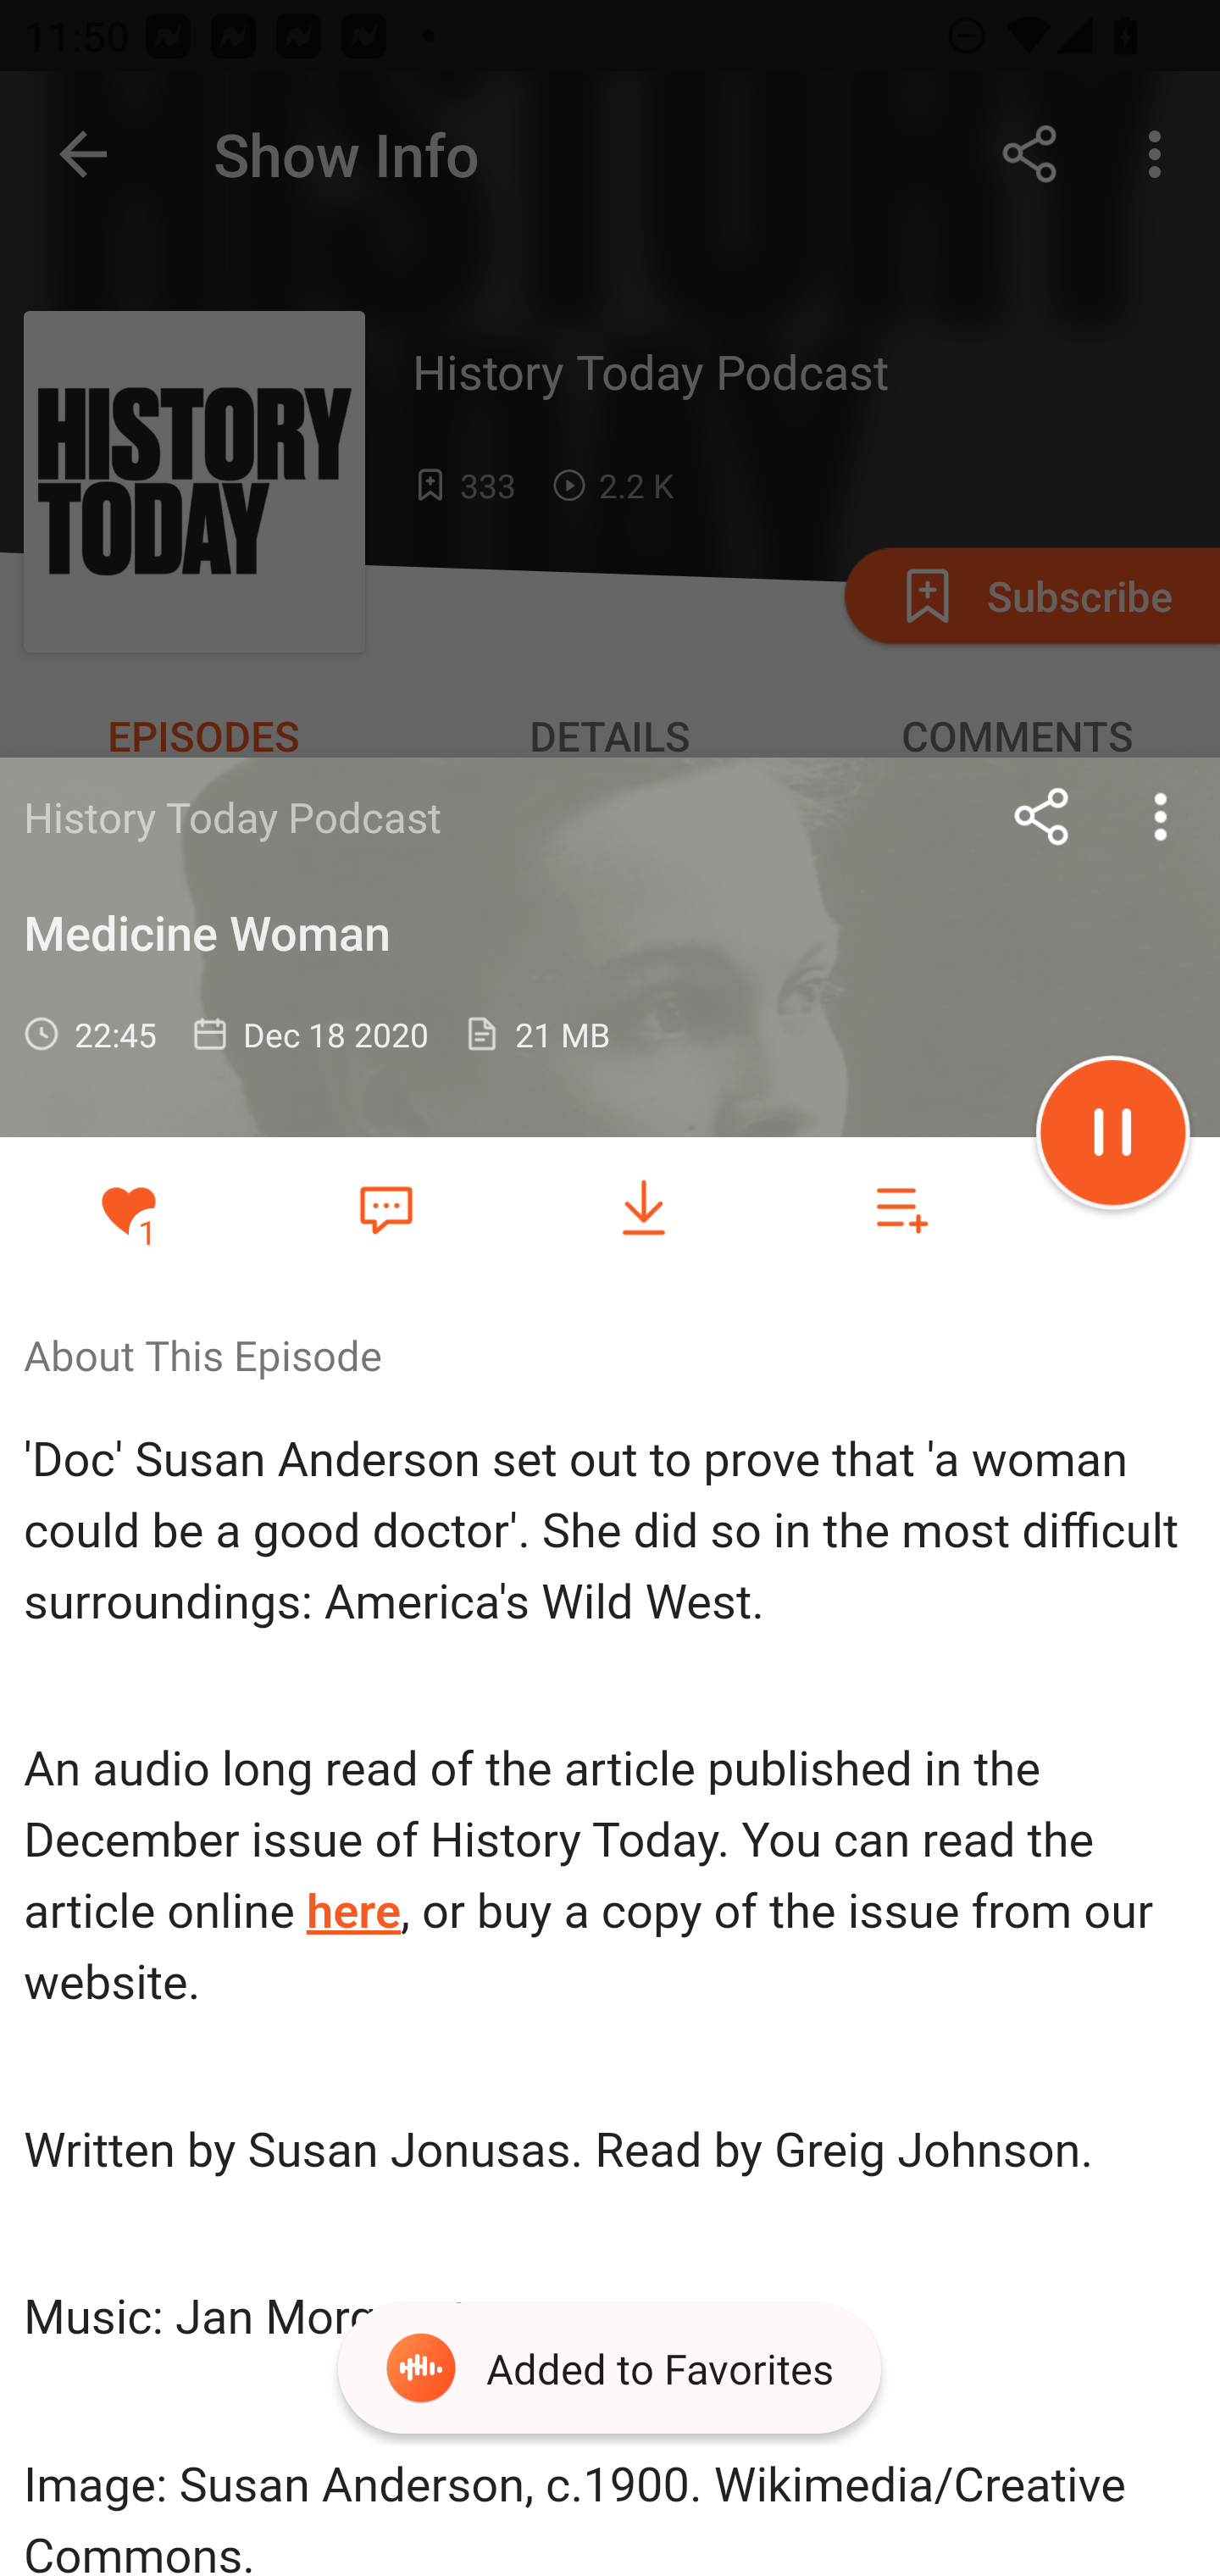 The width and height of the screenshot is (1220, 2576). Describe the element at coordinates (901, 1208) in the screenshot. I see `Add to playlist` at that location.